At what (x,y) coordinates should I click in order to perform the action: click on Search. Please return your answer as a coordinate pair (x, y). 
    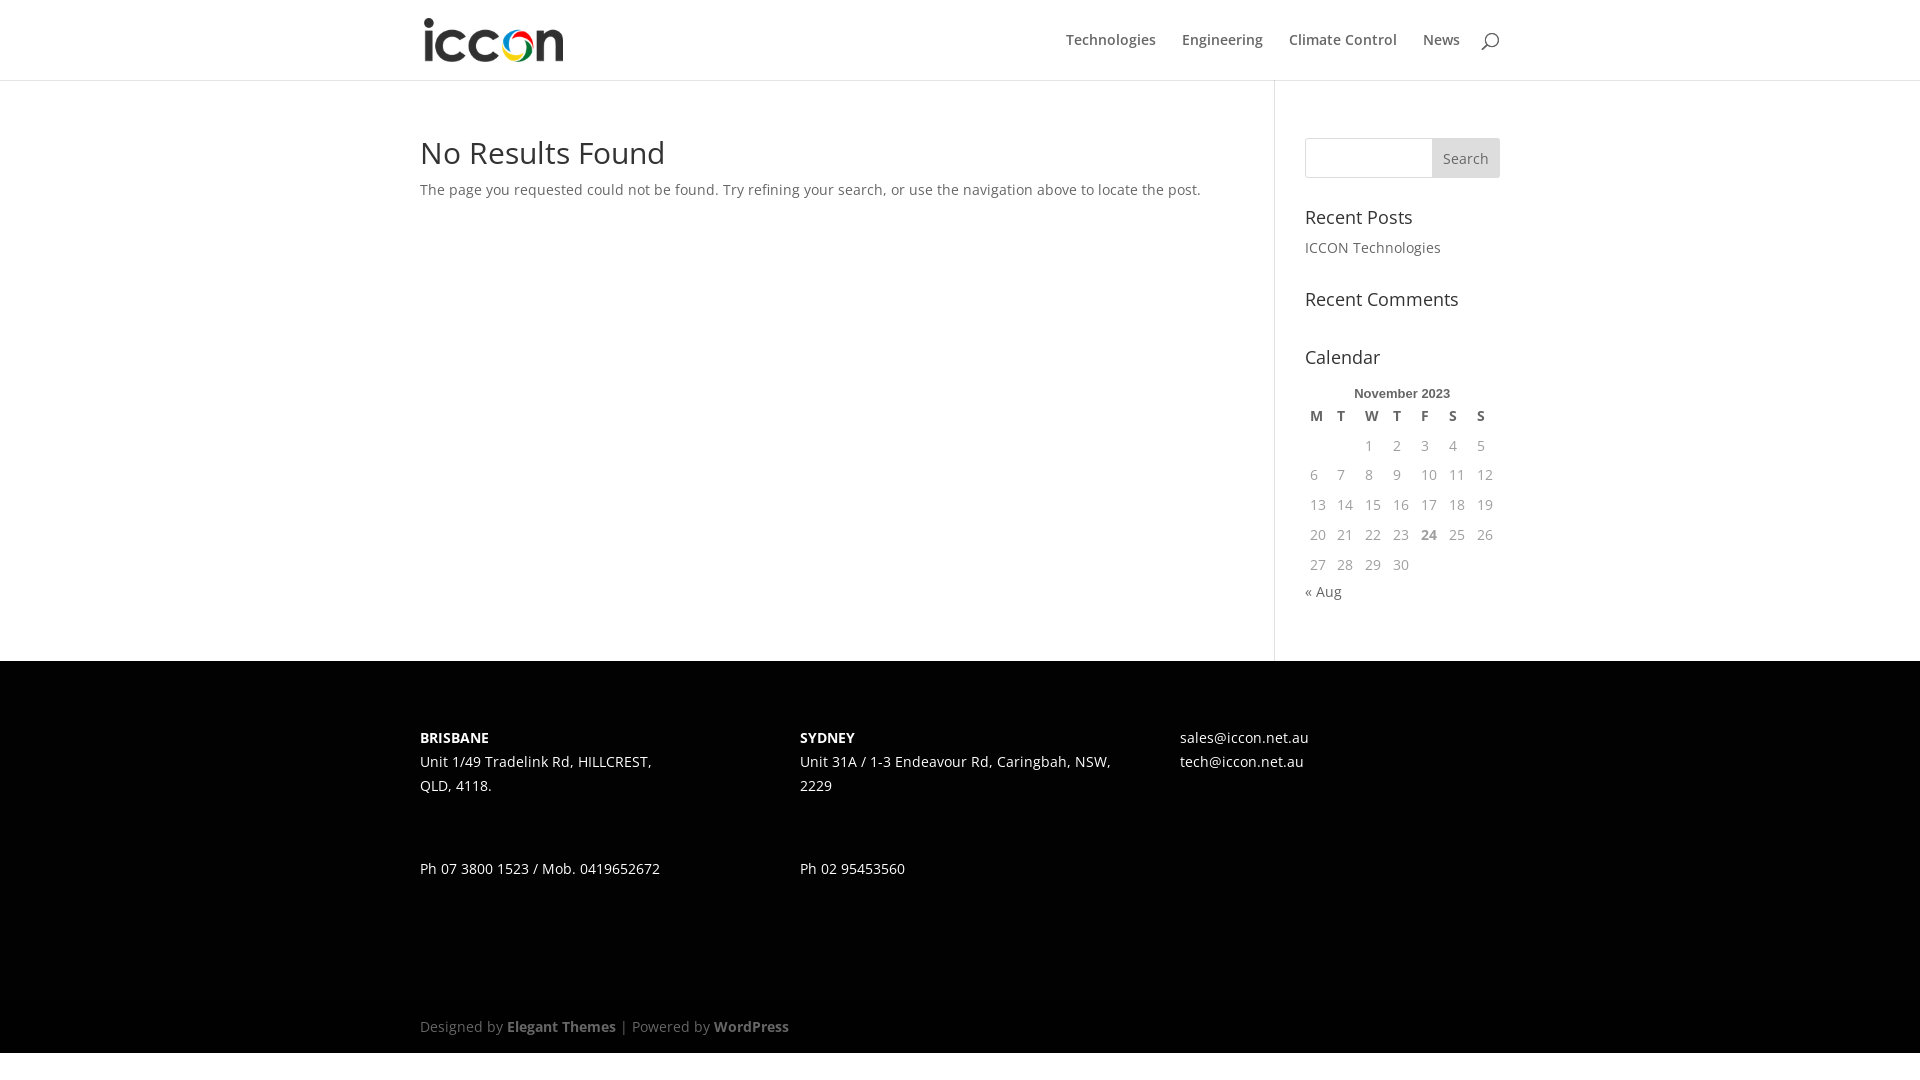
    Looking at the image, I should click on (1466, 158).